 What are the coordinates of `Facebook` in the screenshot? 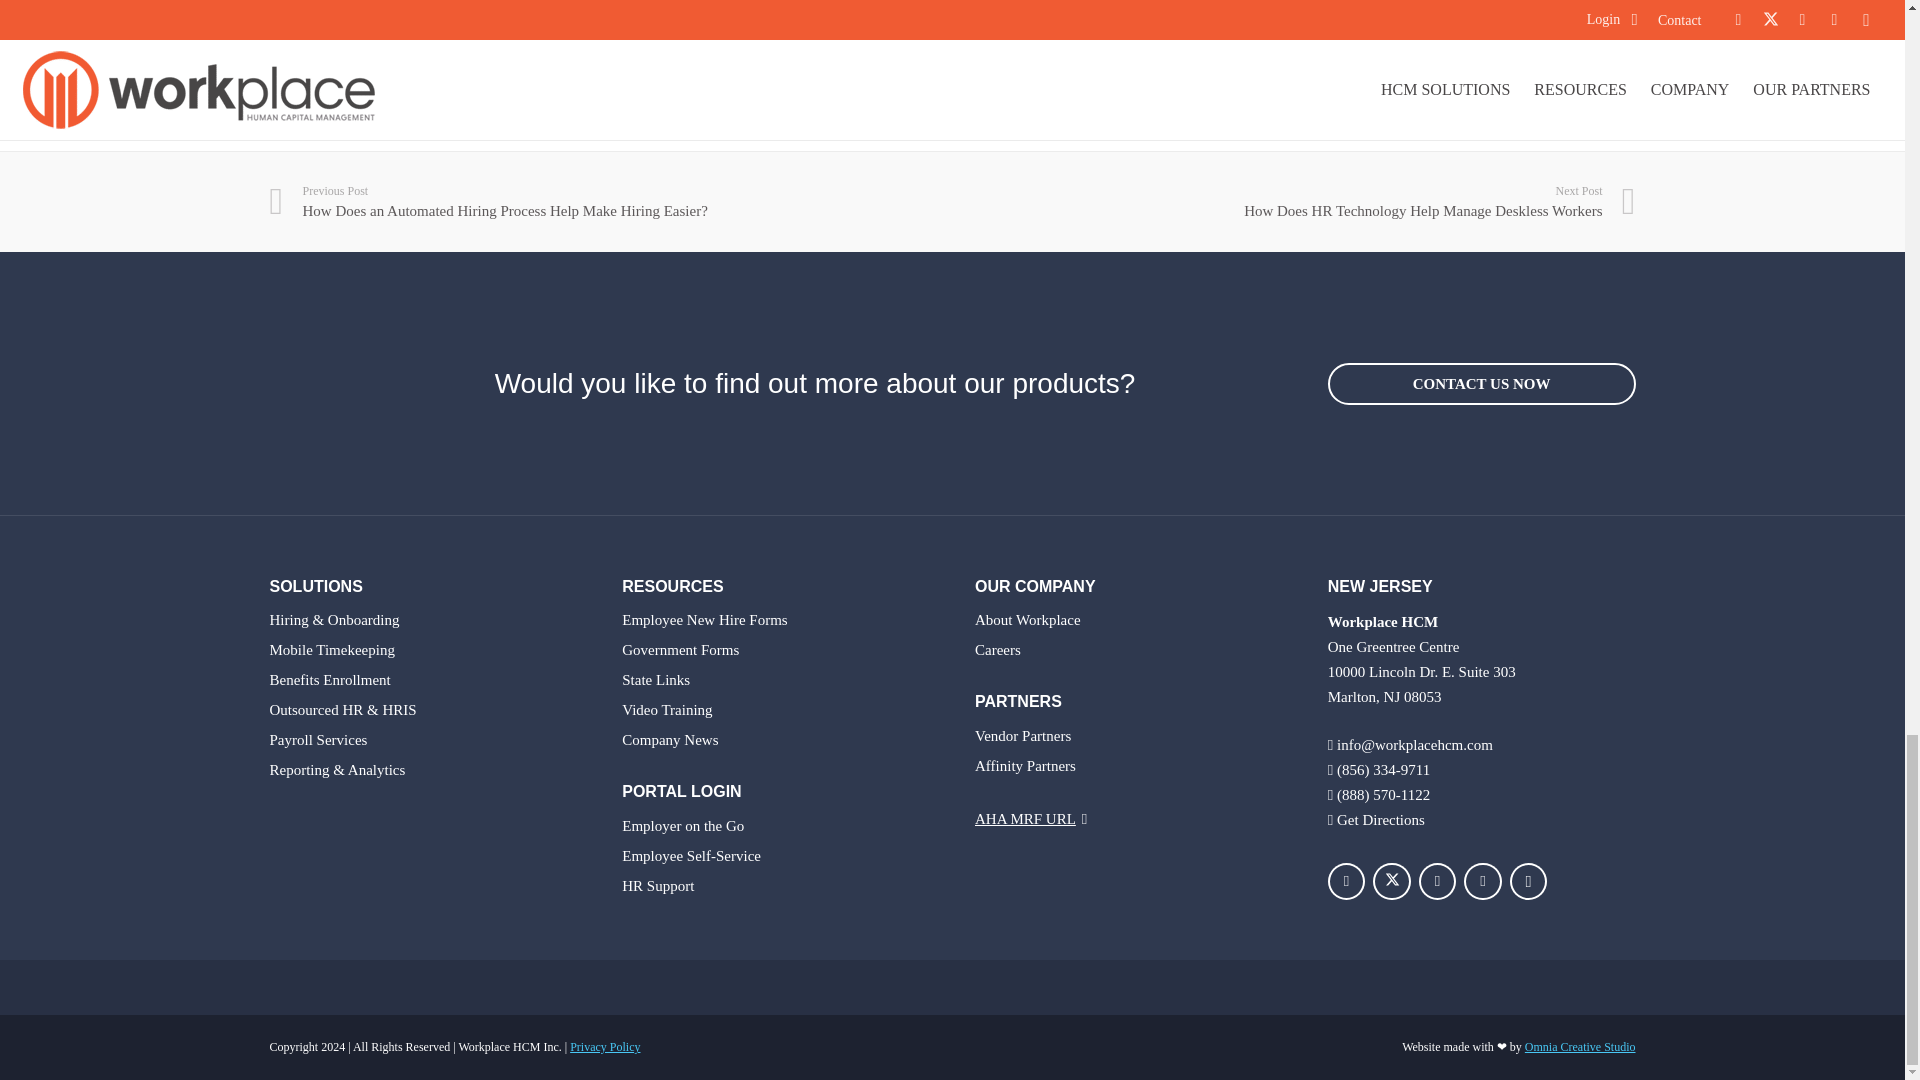 It's located at (1346, 881).